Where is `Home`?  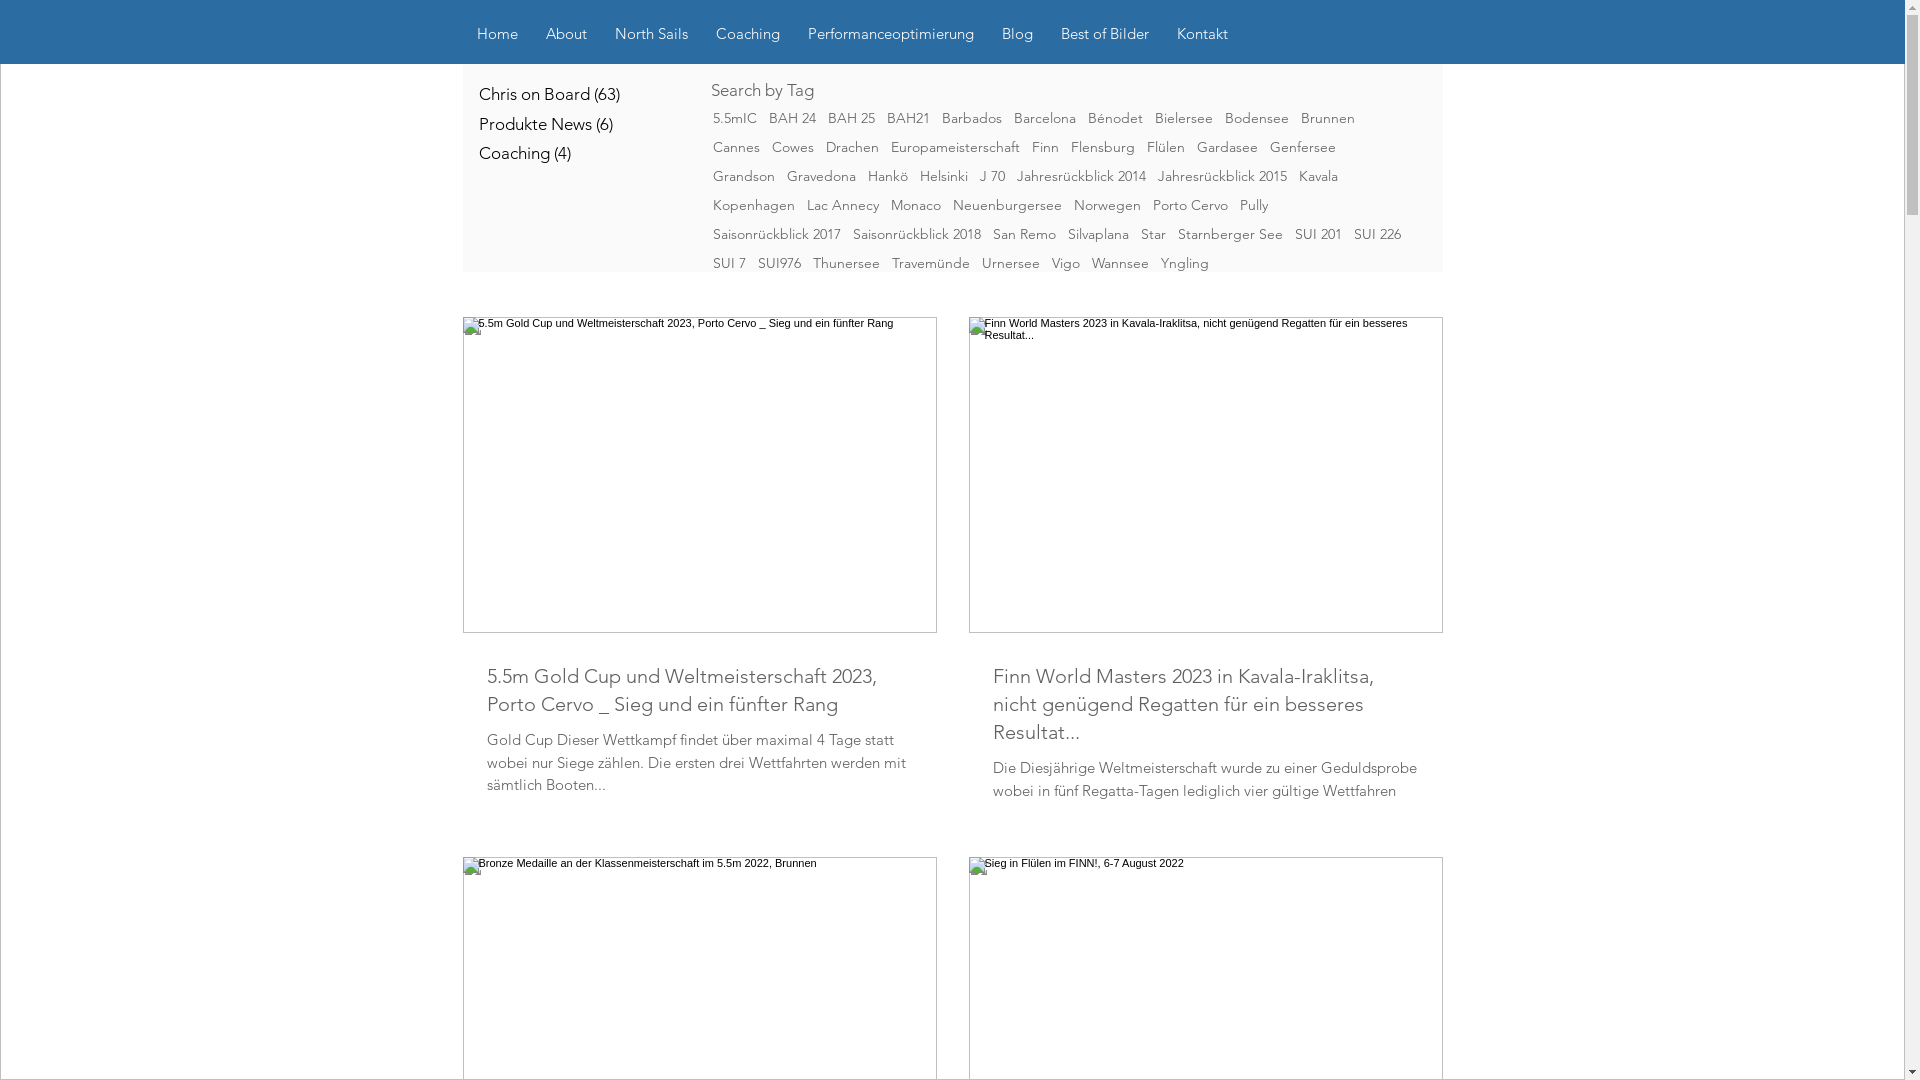
Home is located at coordinates (496, 34).